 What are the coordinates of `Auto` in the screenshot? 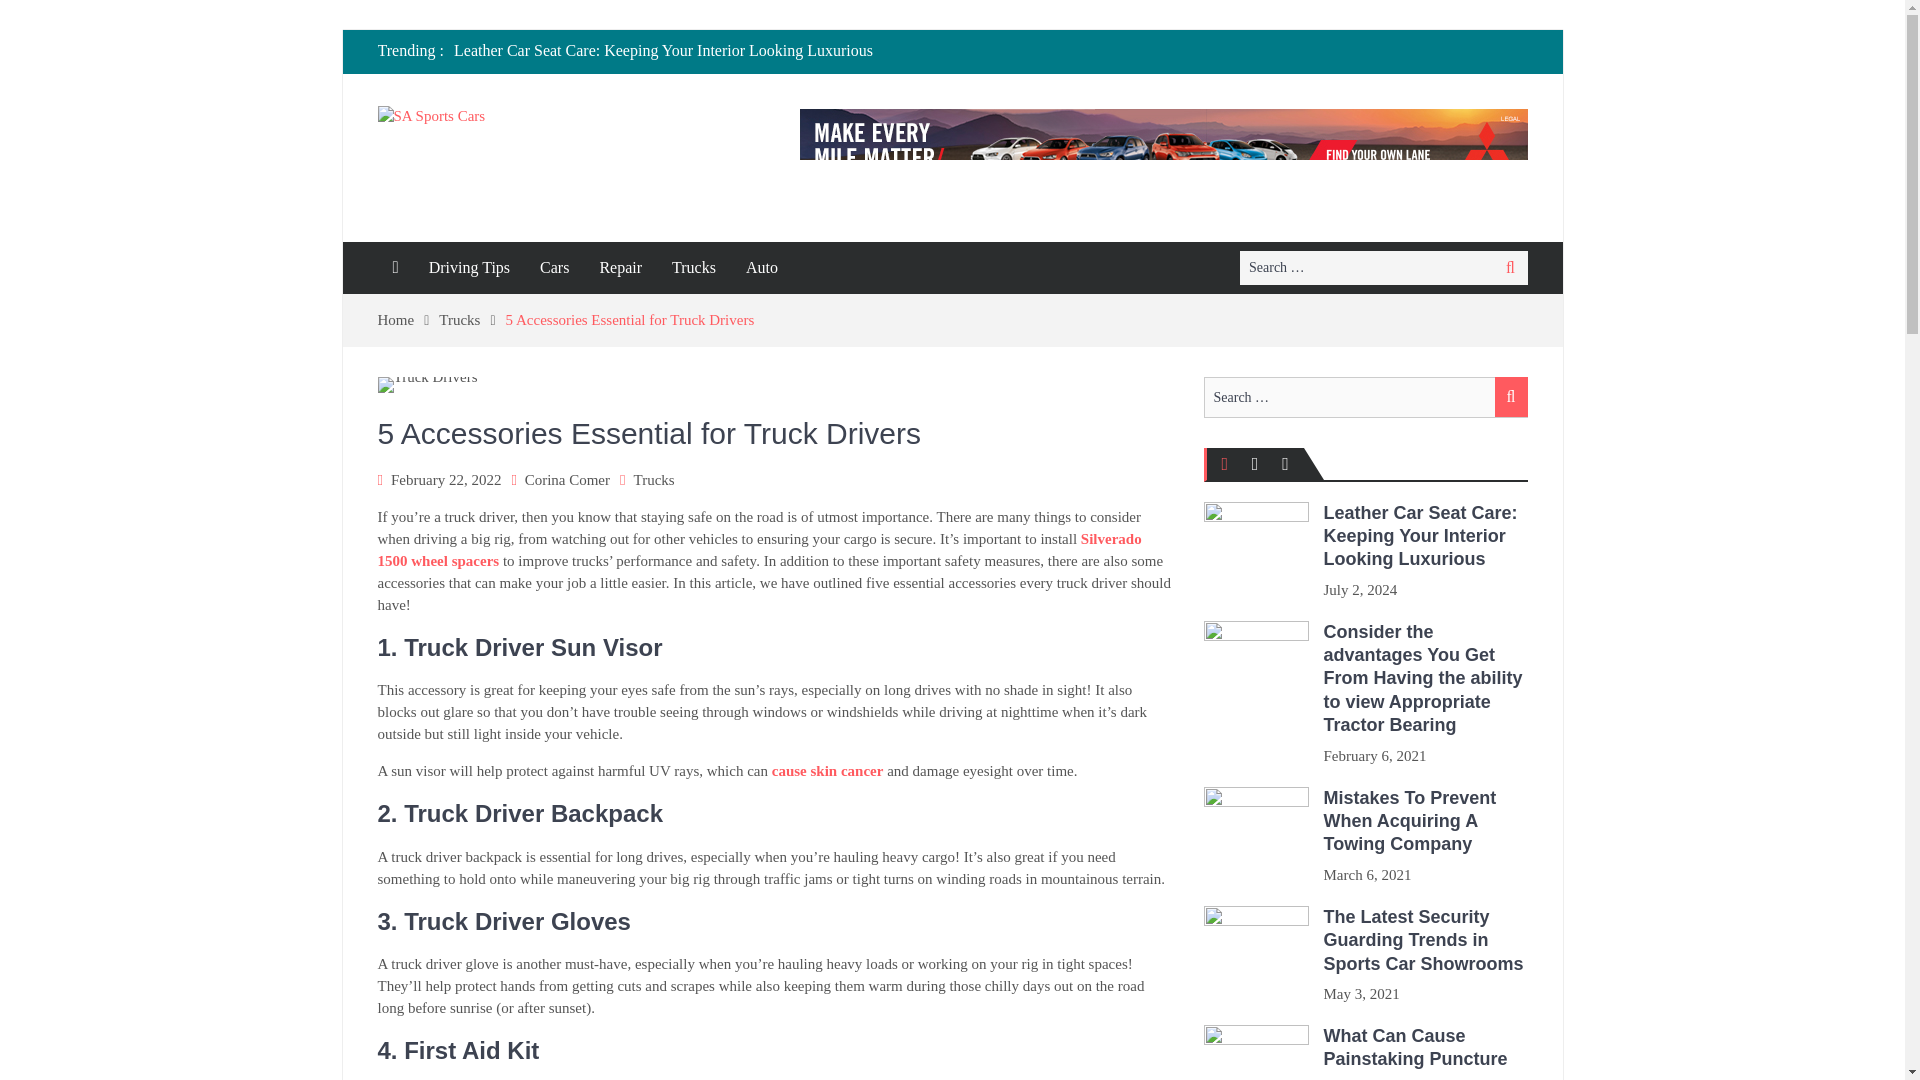 It's located at (762, 267).